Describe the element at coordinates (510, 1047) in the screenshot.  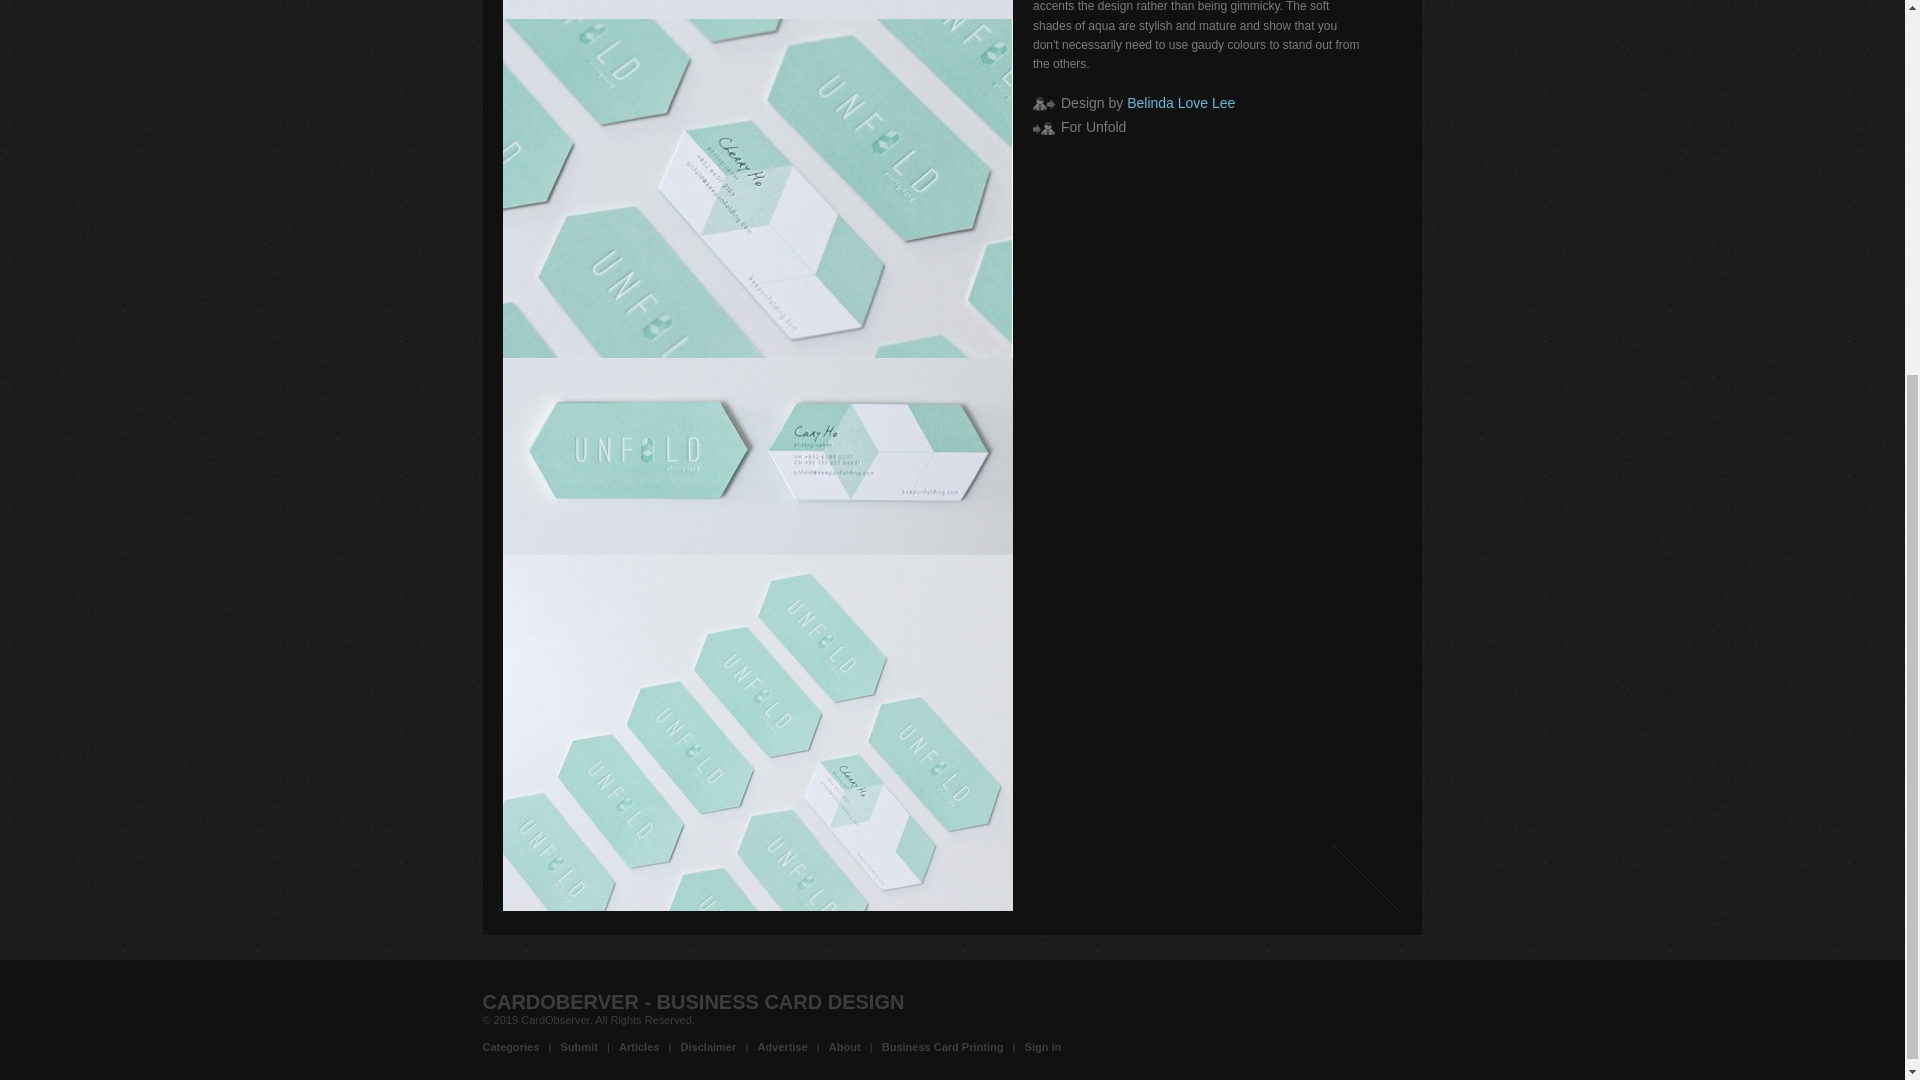
I see `Categories` at that location.